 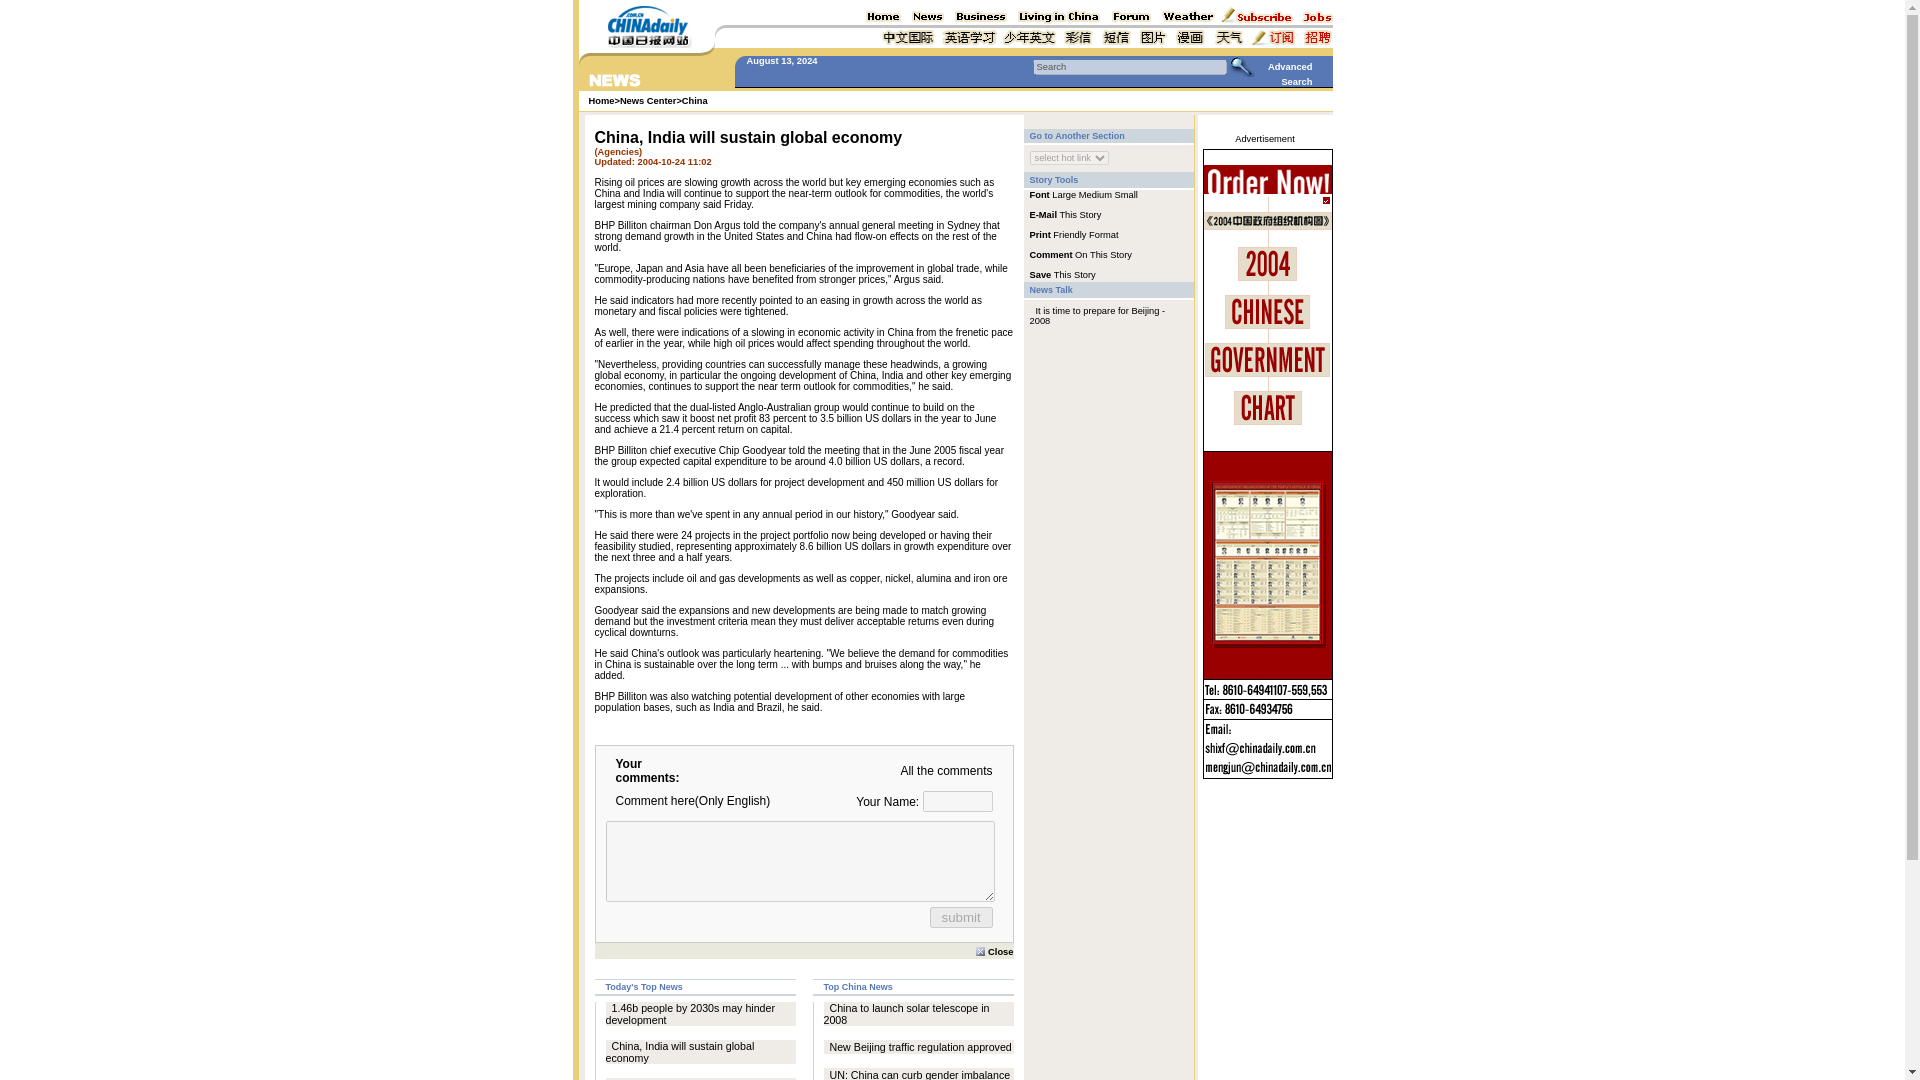 What do you see at coordinates (906, 1014) in the screenshot?
I see `China to launch solar telescope in 2008` at bounding box center [906, 1014].